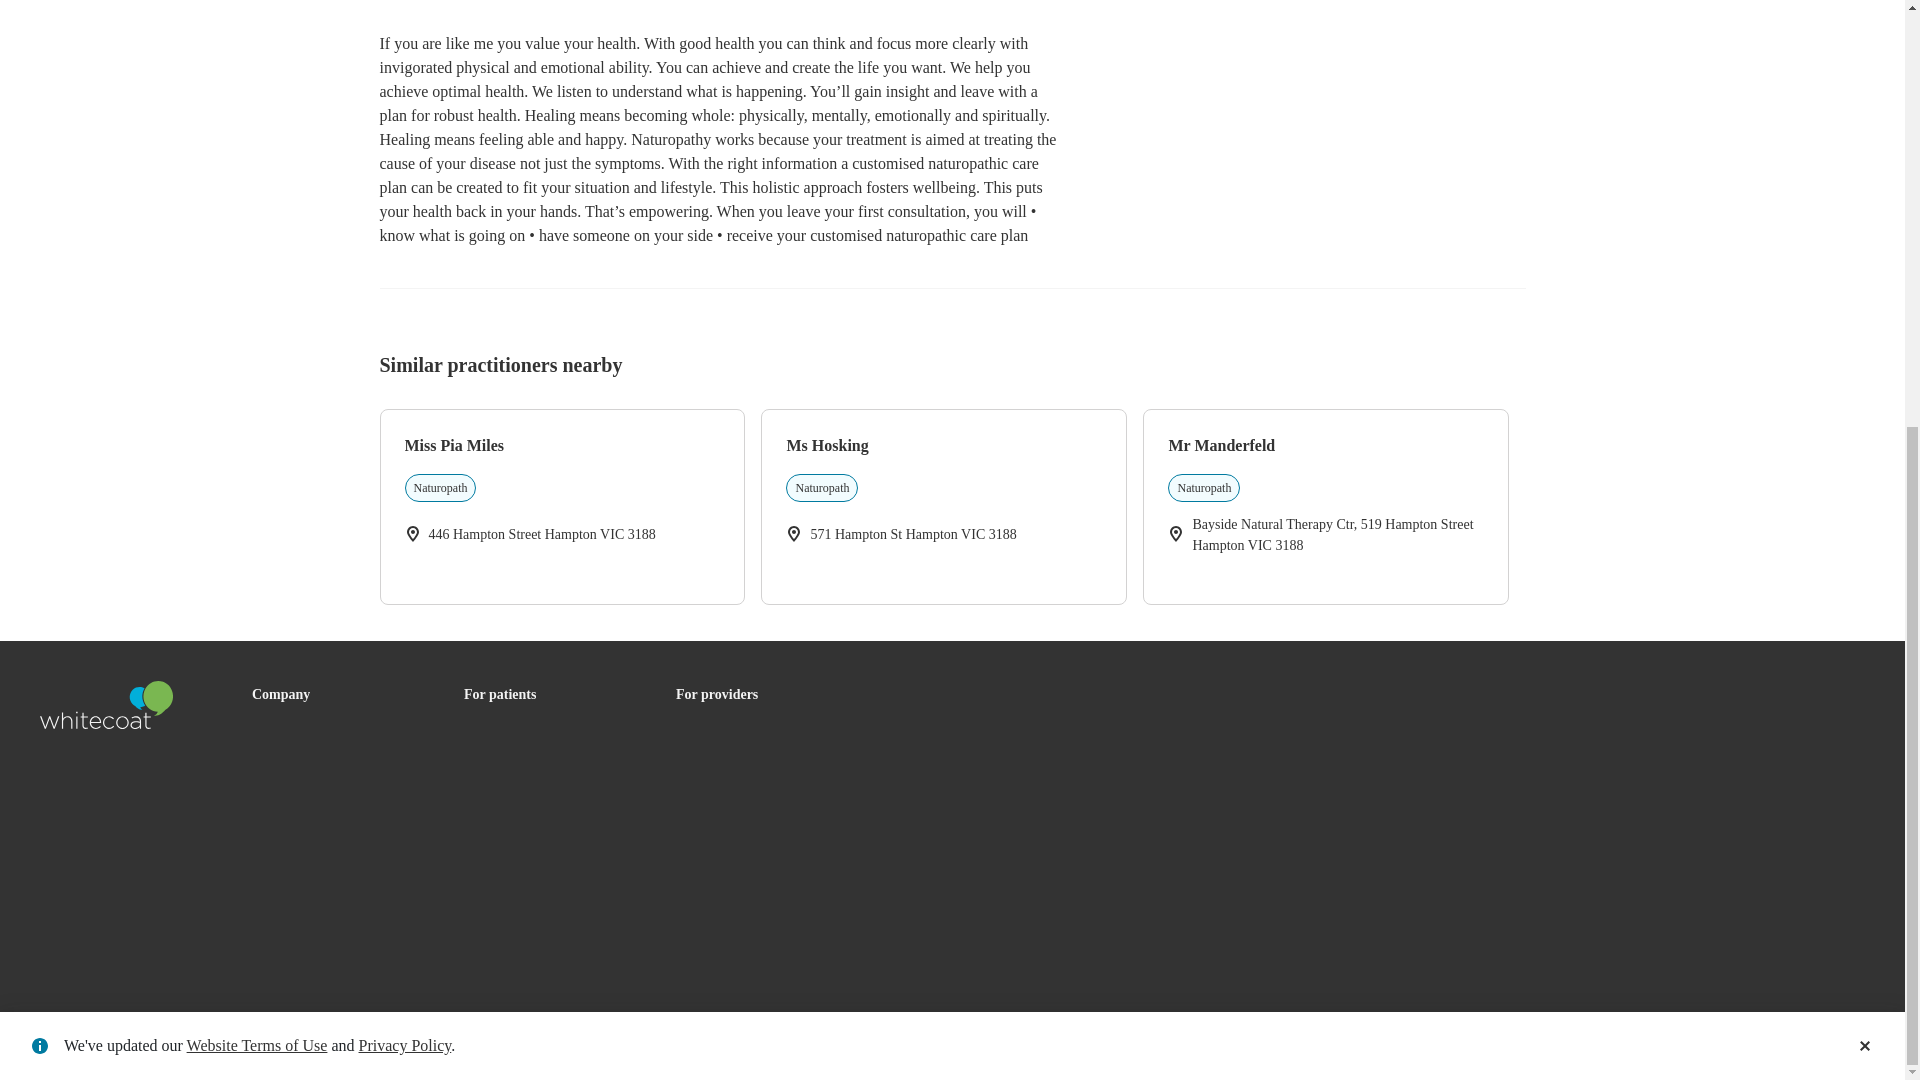  I want to click on For patients, so click(500, 707).